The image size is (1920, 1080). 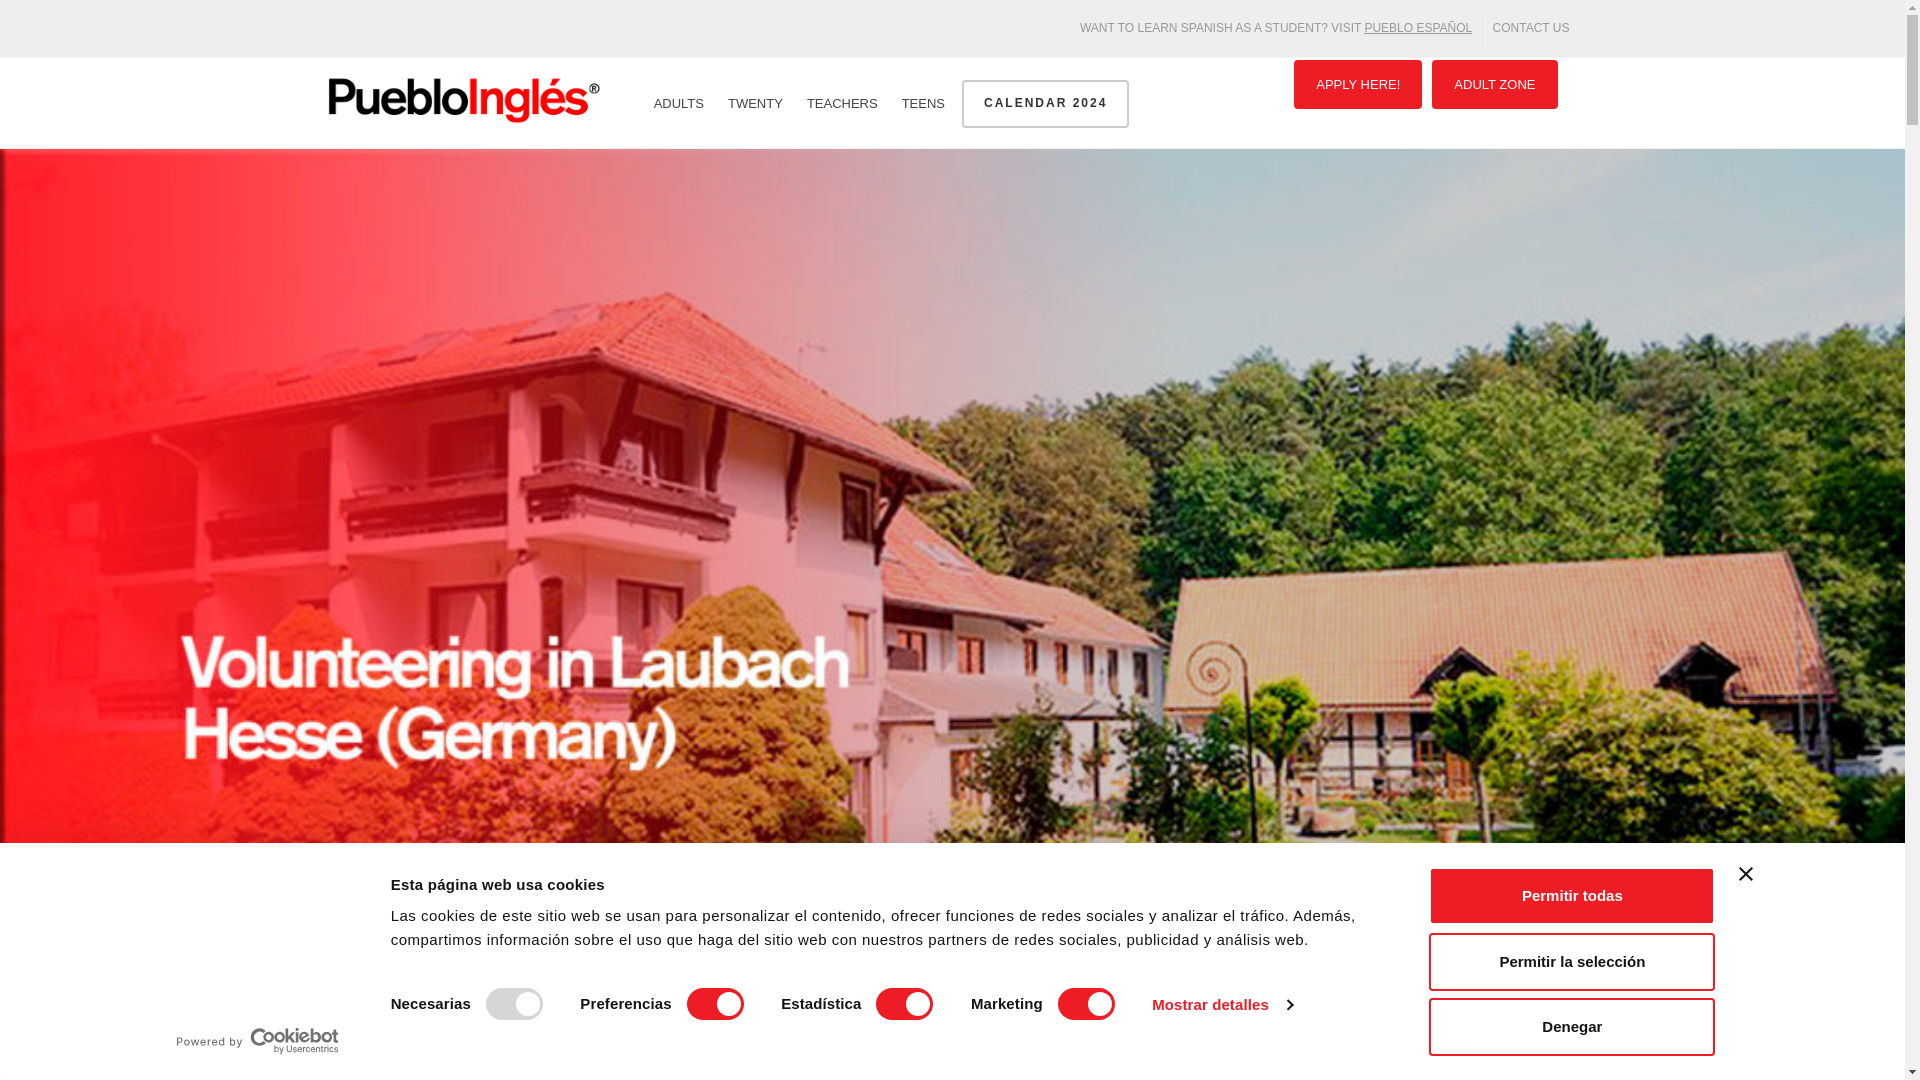 What do you see at coordinates (1571, 896) in the screenshot?
I see `Permitir todas` at bounding box center [1571, 896].